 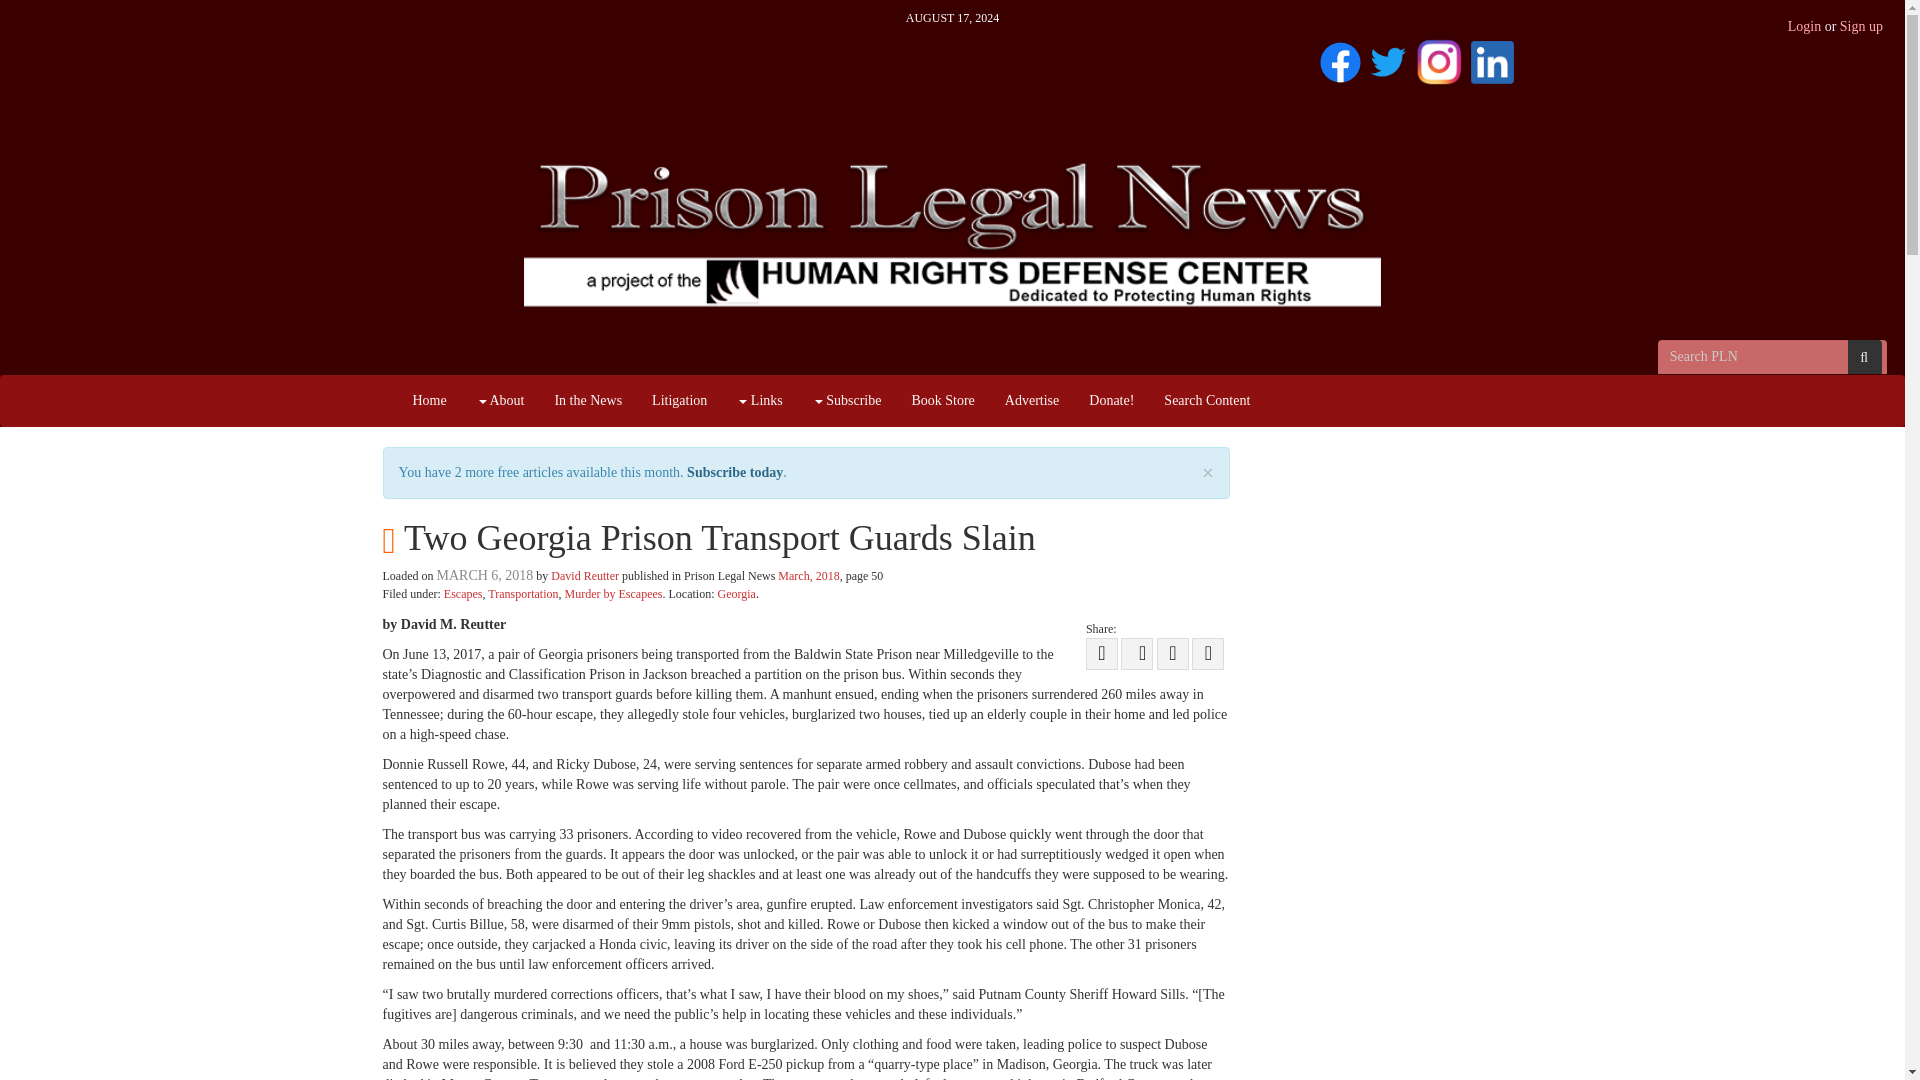 What do you see at coordinates (500, 400) in the screenshot?
I see `About` at bounding box center [500, 400].